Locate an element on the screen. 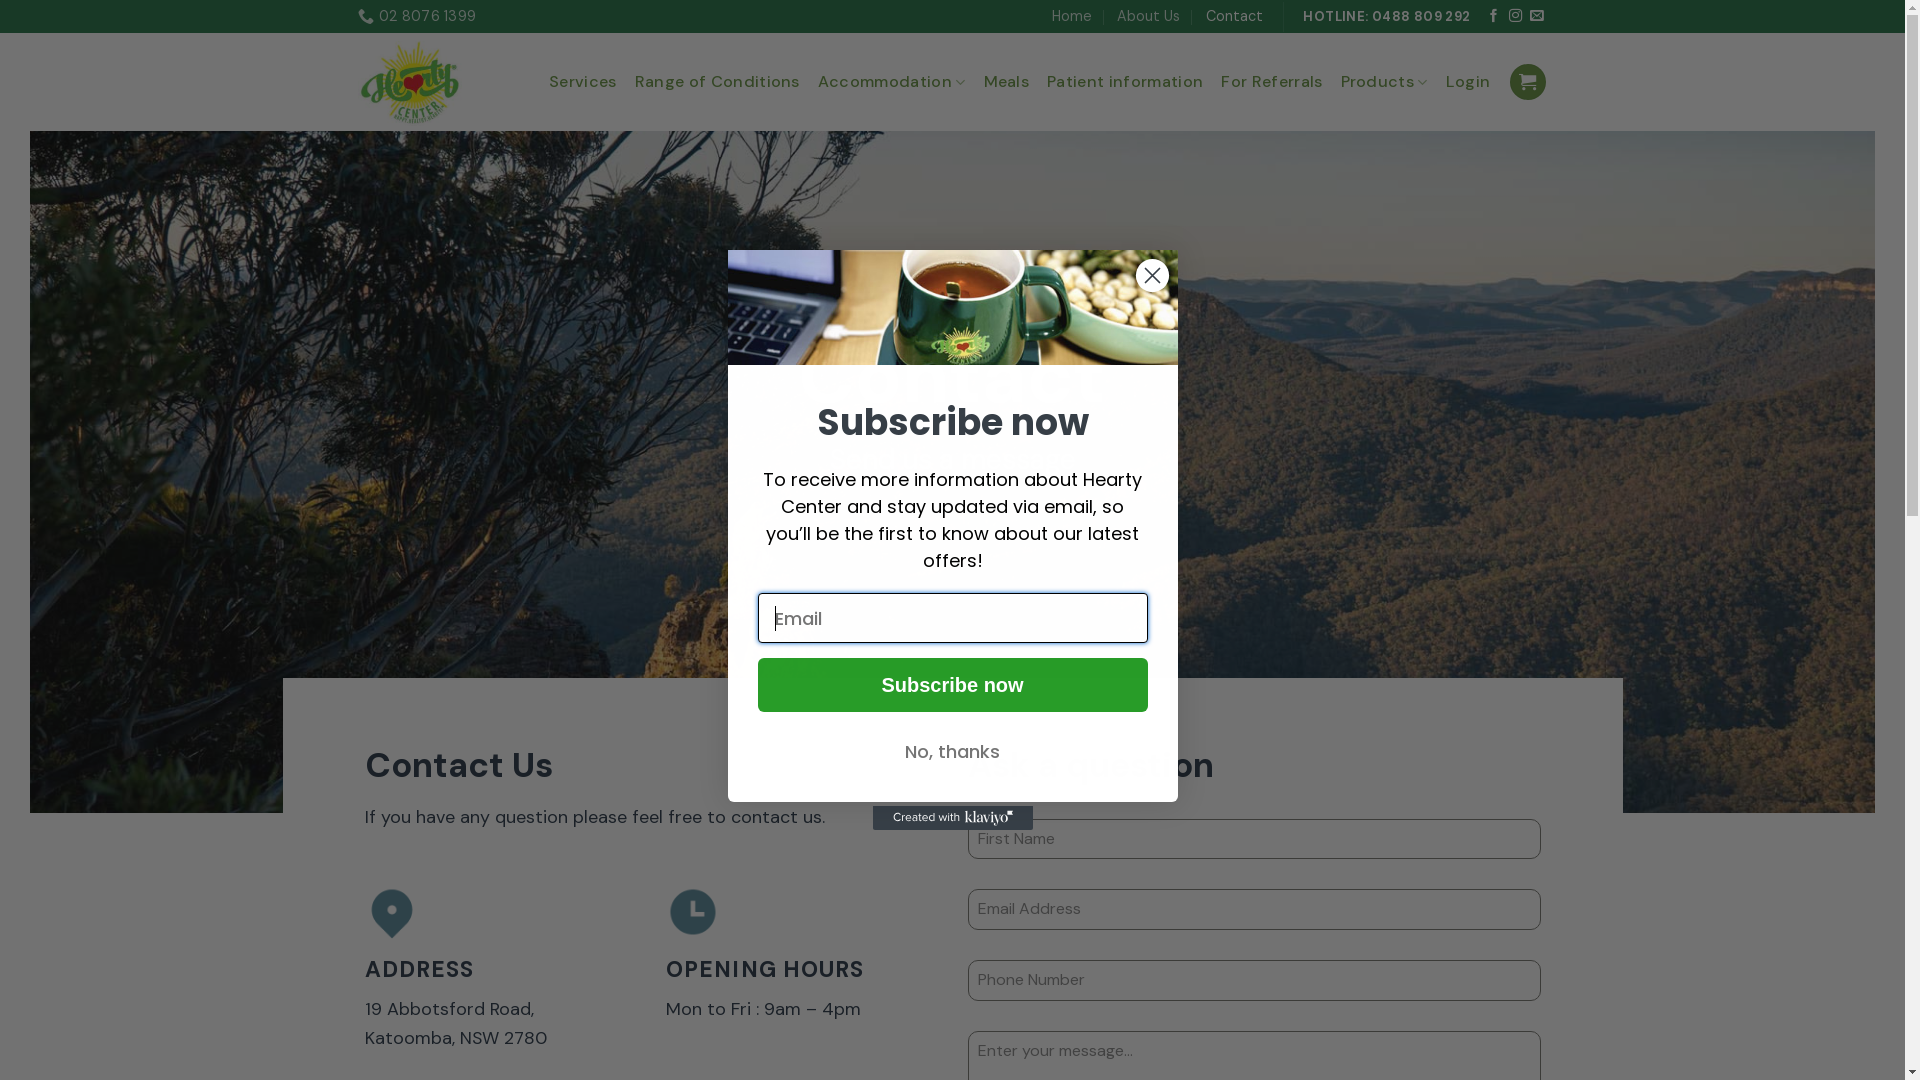 This screenshot has height=1080, width=1920. For Referrals is located at coordinates (1272, 82).